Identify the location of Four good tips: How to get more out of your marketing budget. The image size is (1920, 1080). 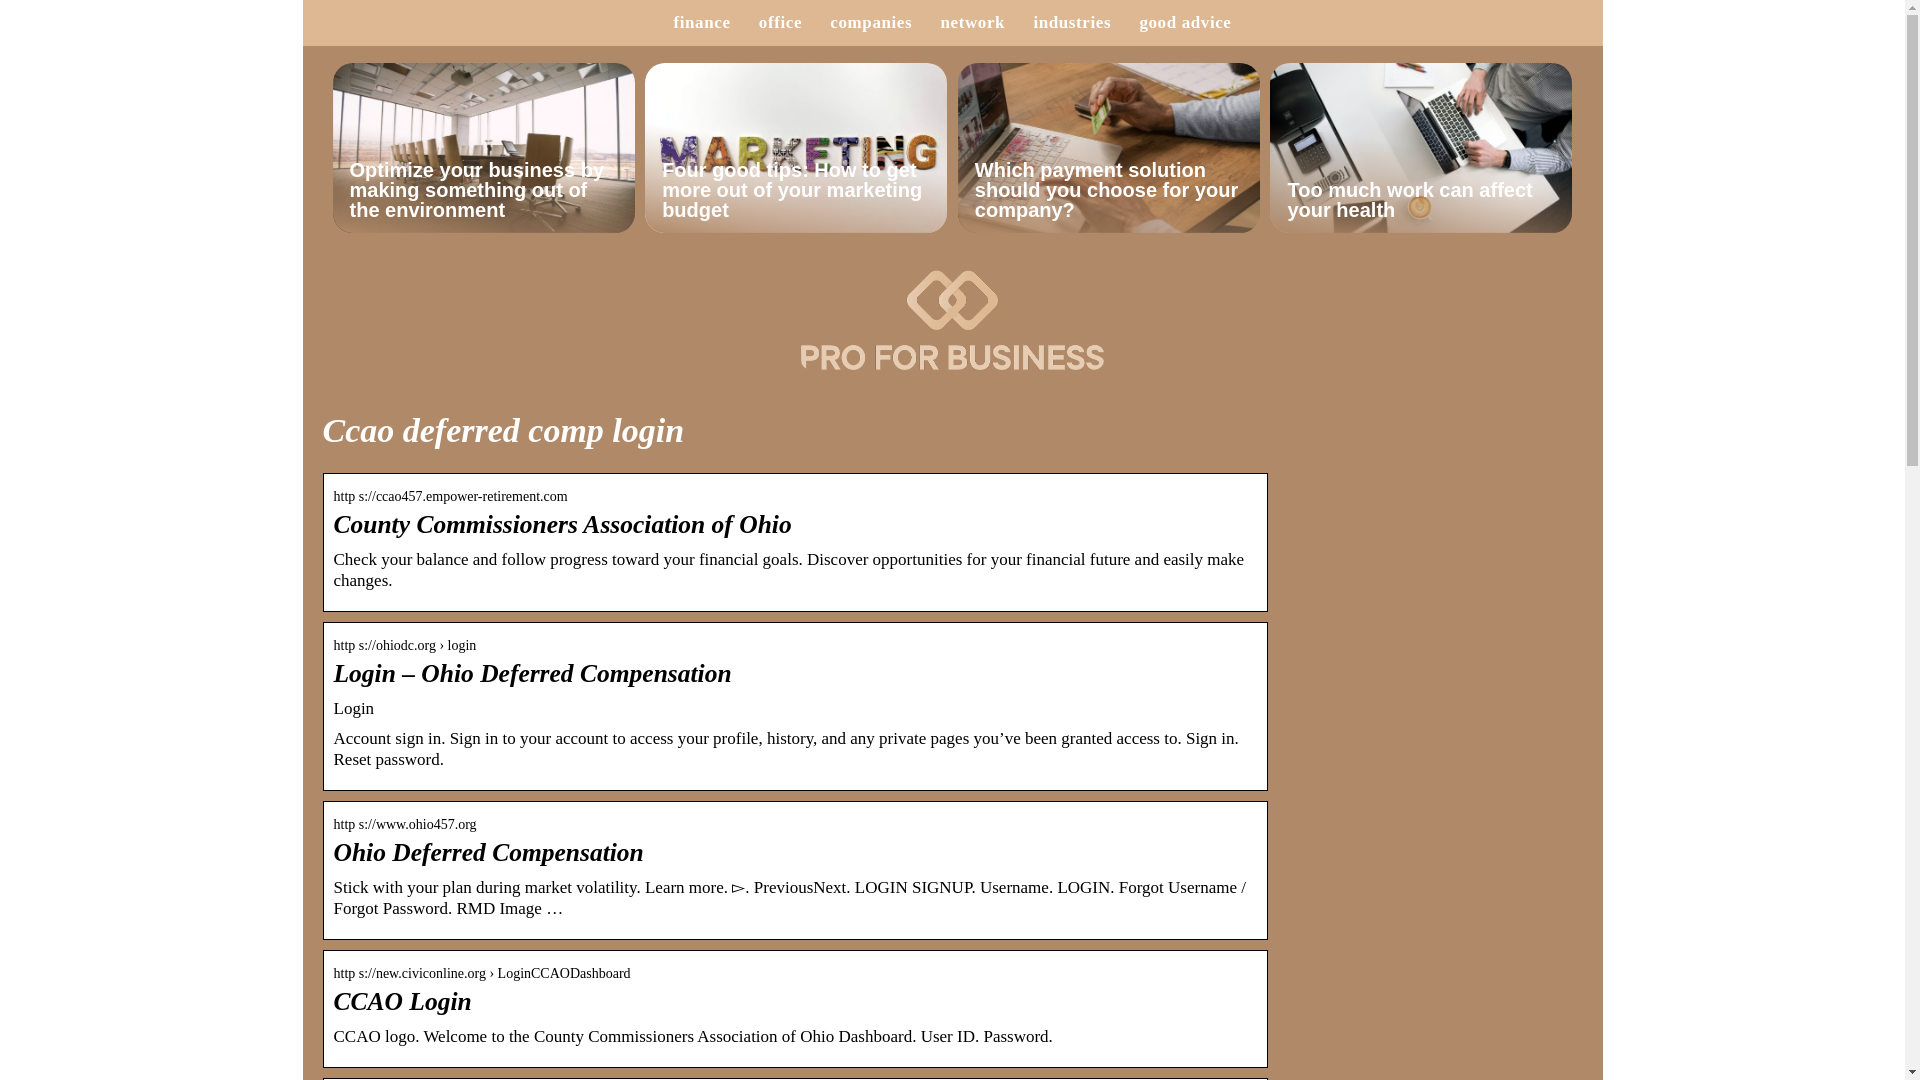
(796, 148).